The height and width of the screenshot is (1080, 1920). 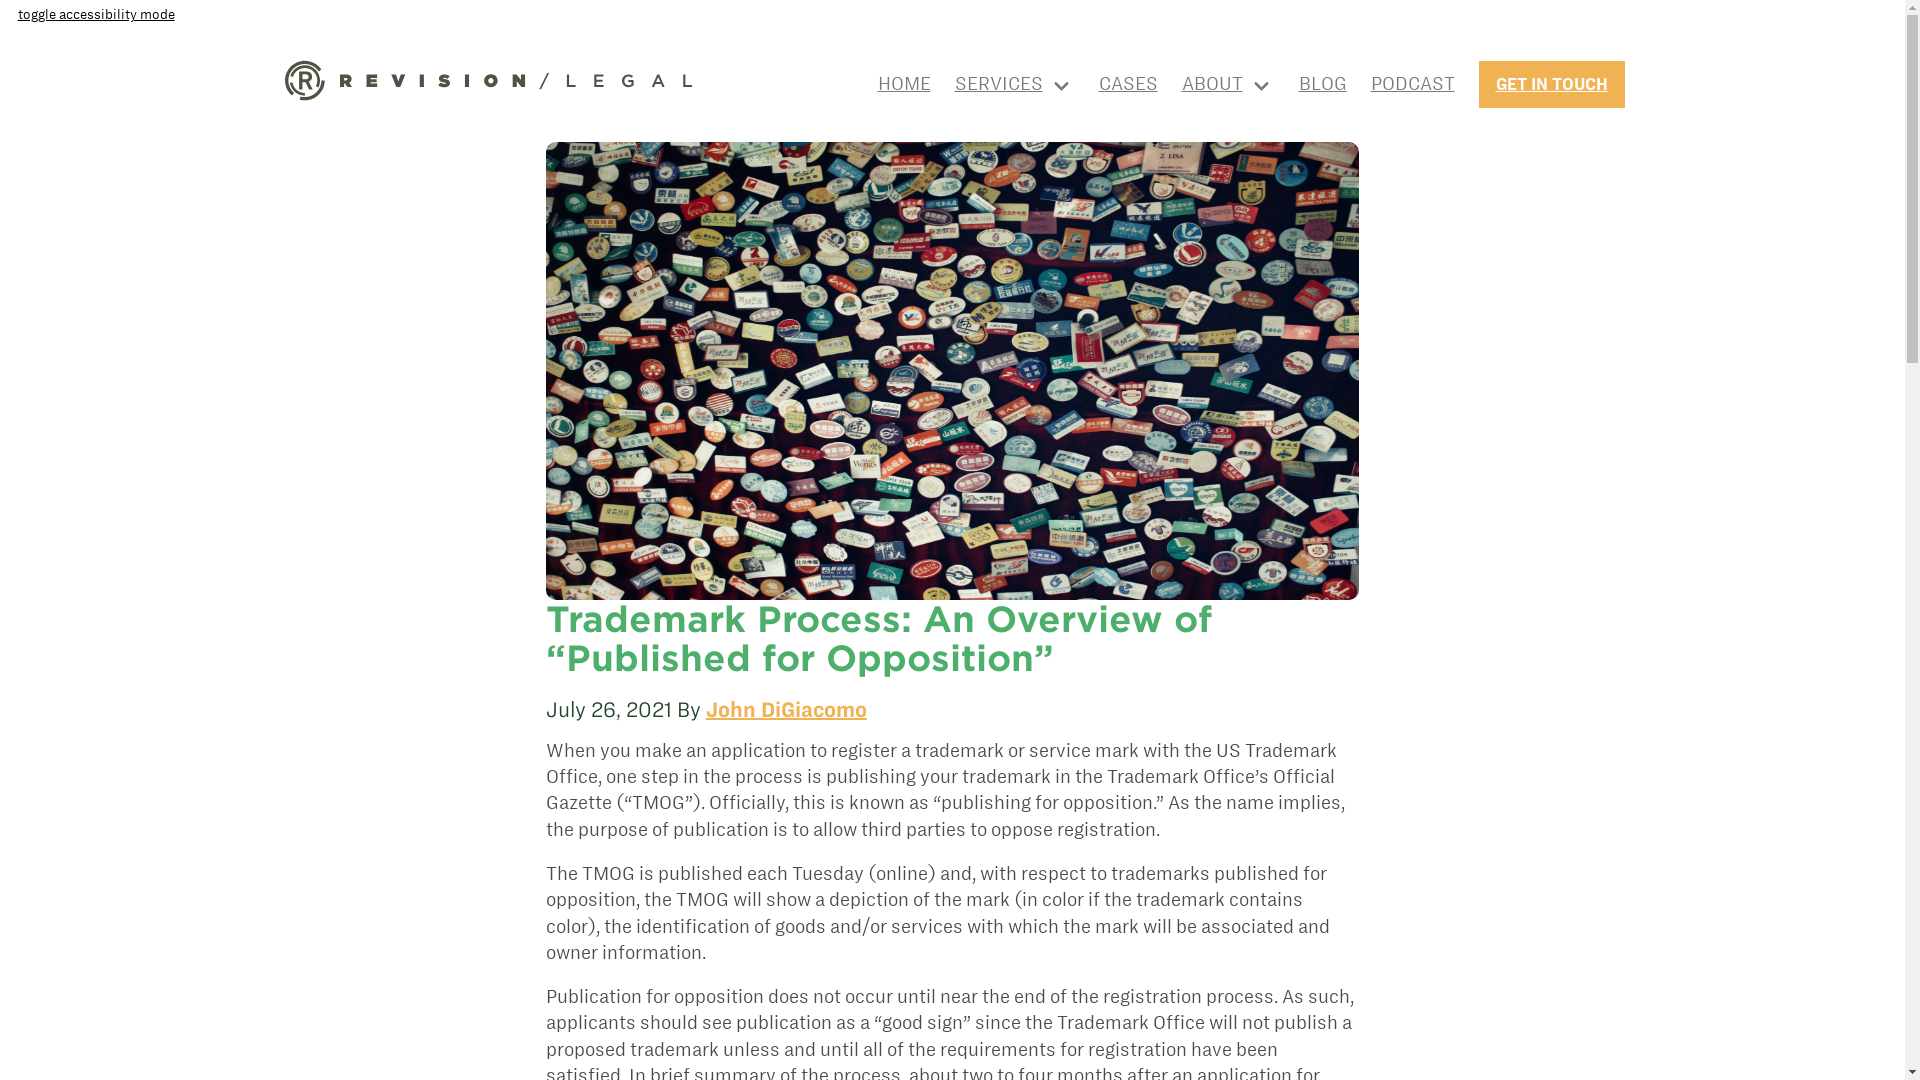 I want to click on SERVICES, so click(x=1014, y=83).